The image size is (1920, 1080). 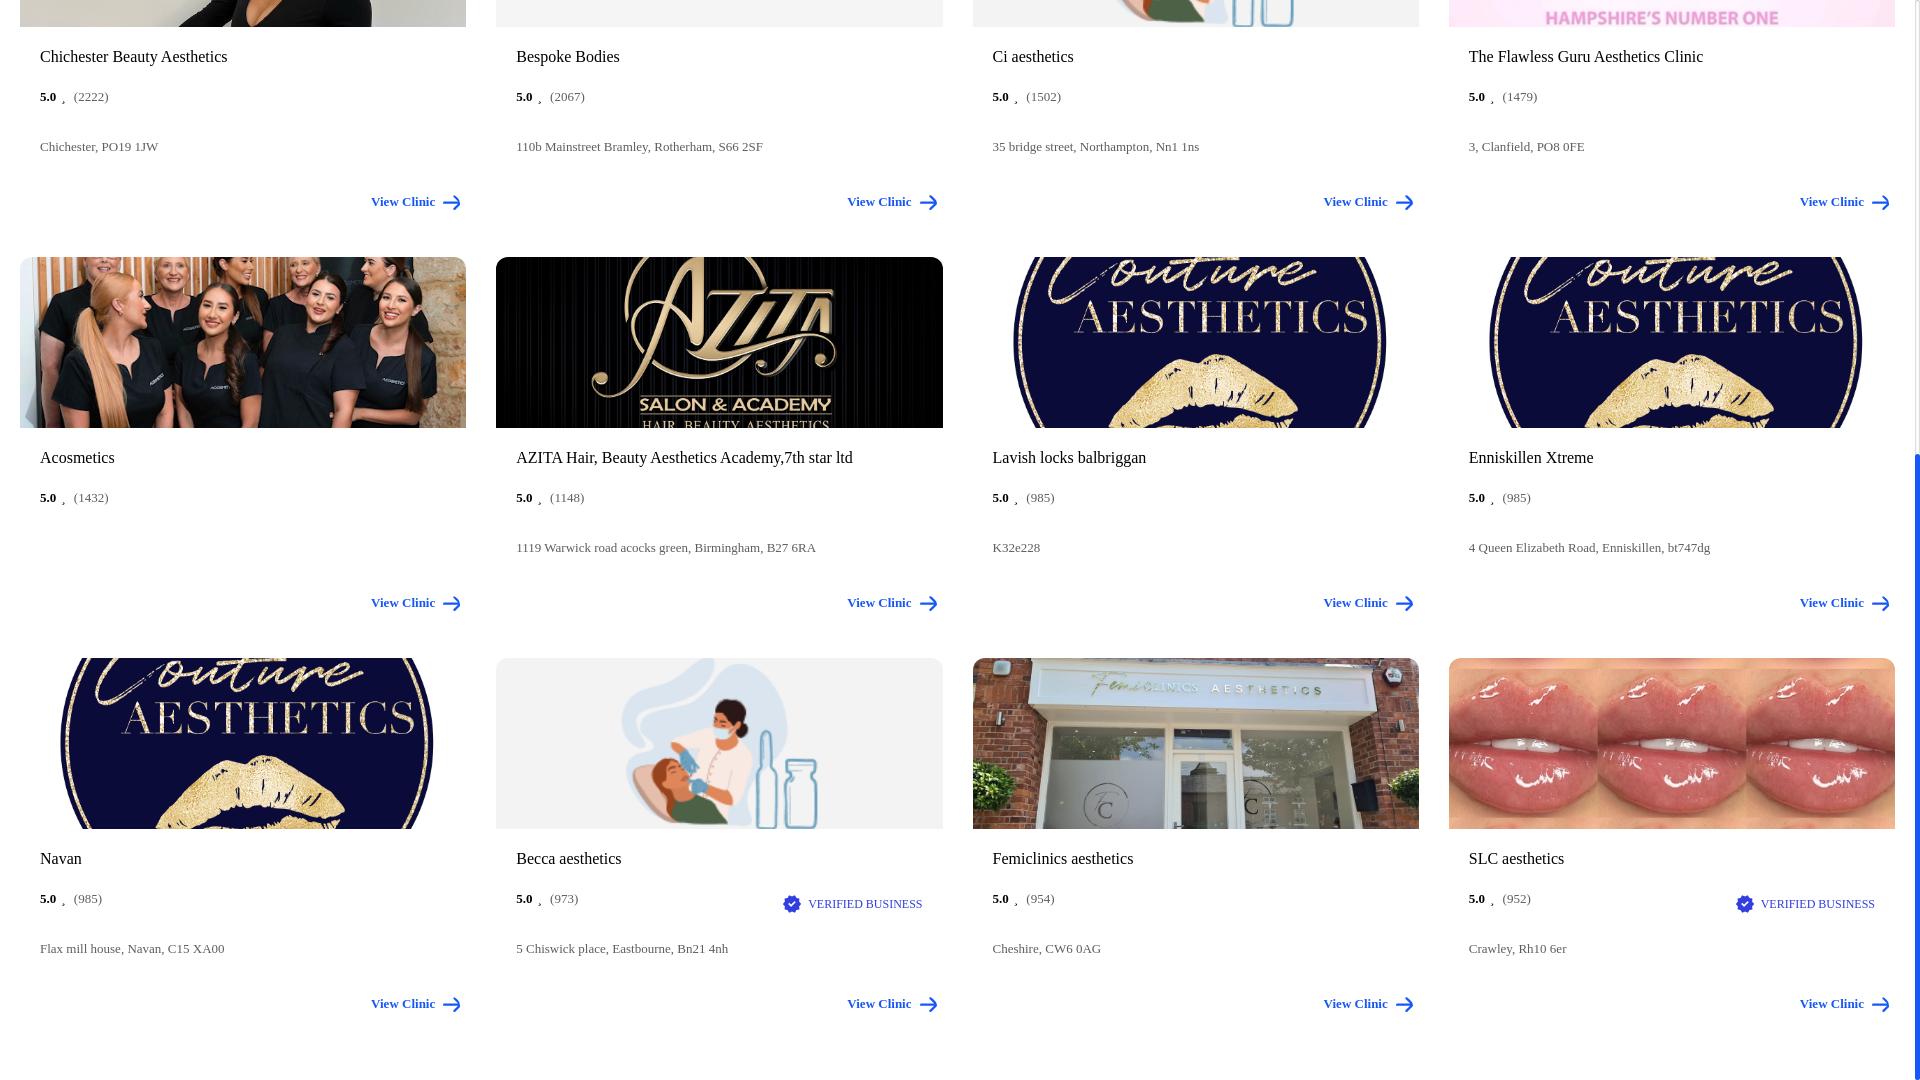 I want to click on Becca aesthetics, so click(x=718, y=858).